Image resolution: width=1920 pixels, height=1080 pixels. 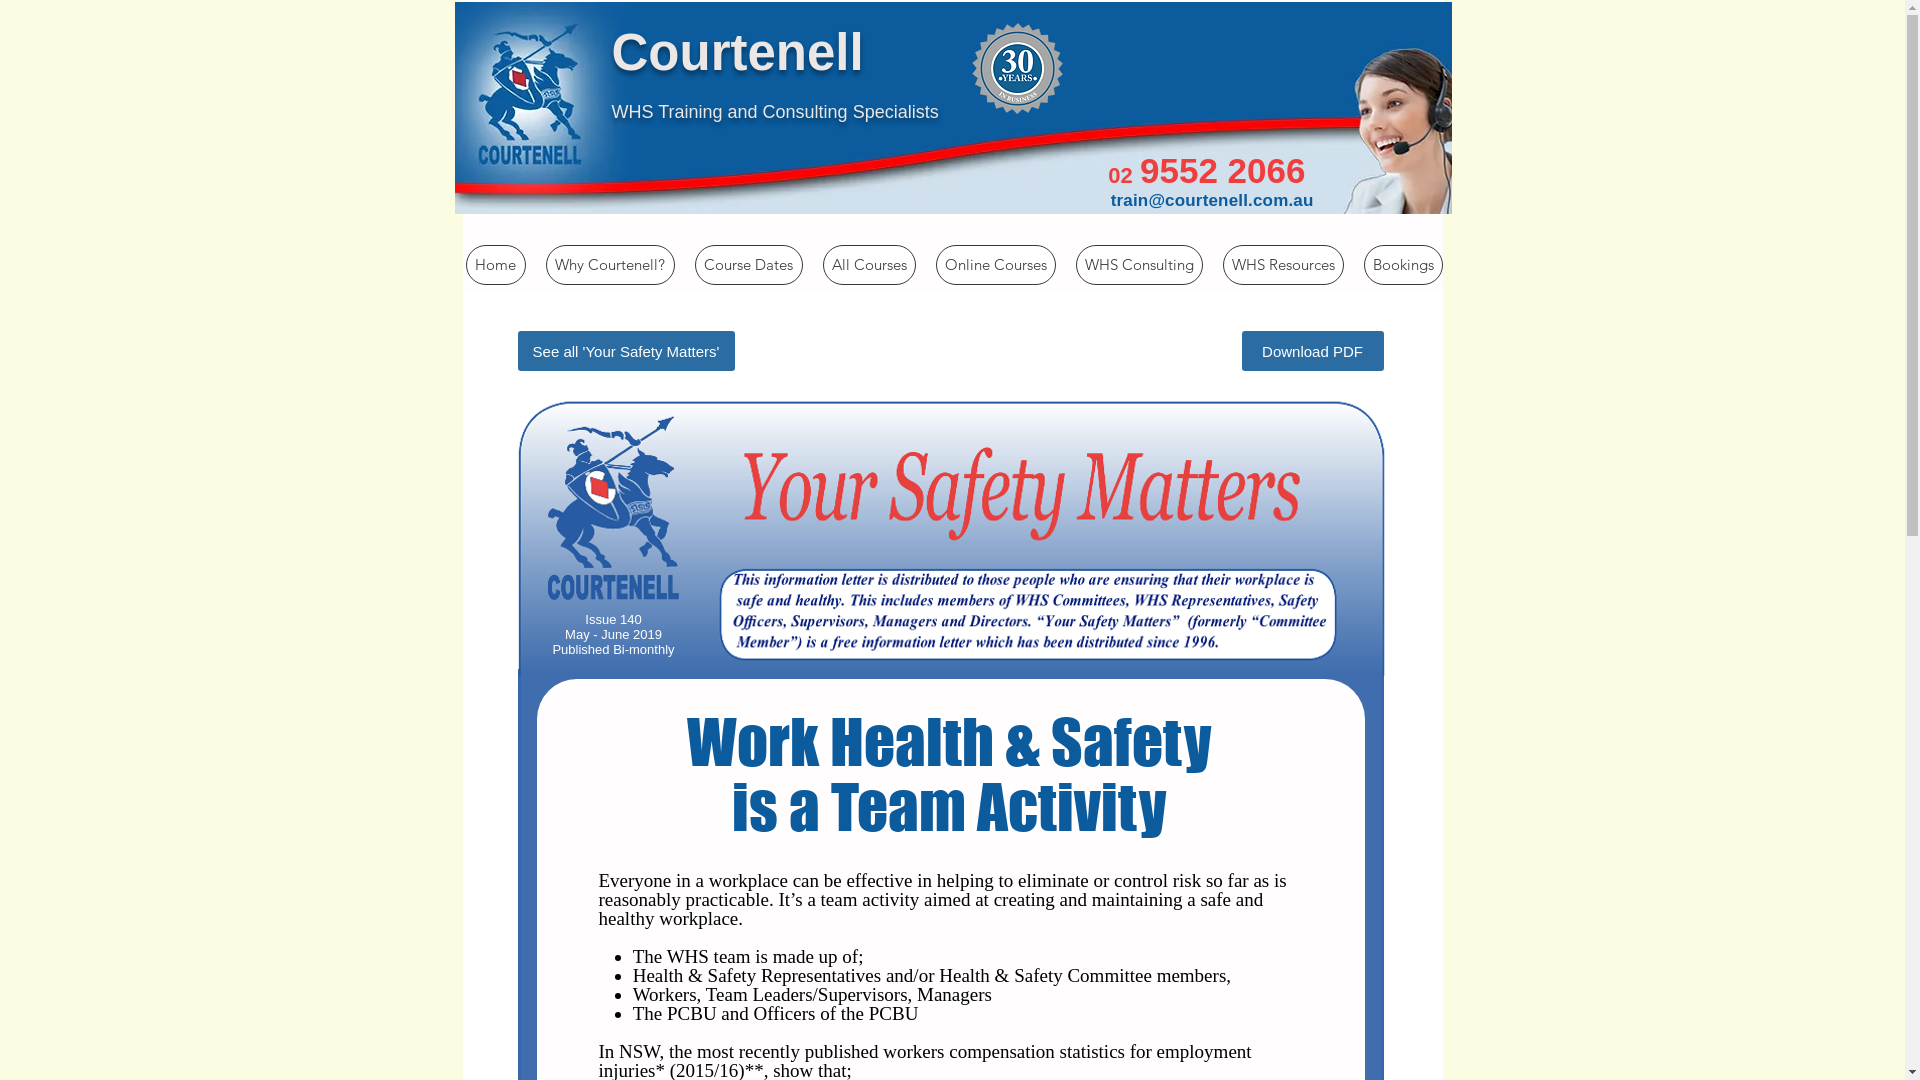 What do you see at coordinates (610, 265) in the screenshot?
I see `Why Courtenell?` at bounding box center [610, 265].